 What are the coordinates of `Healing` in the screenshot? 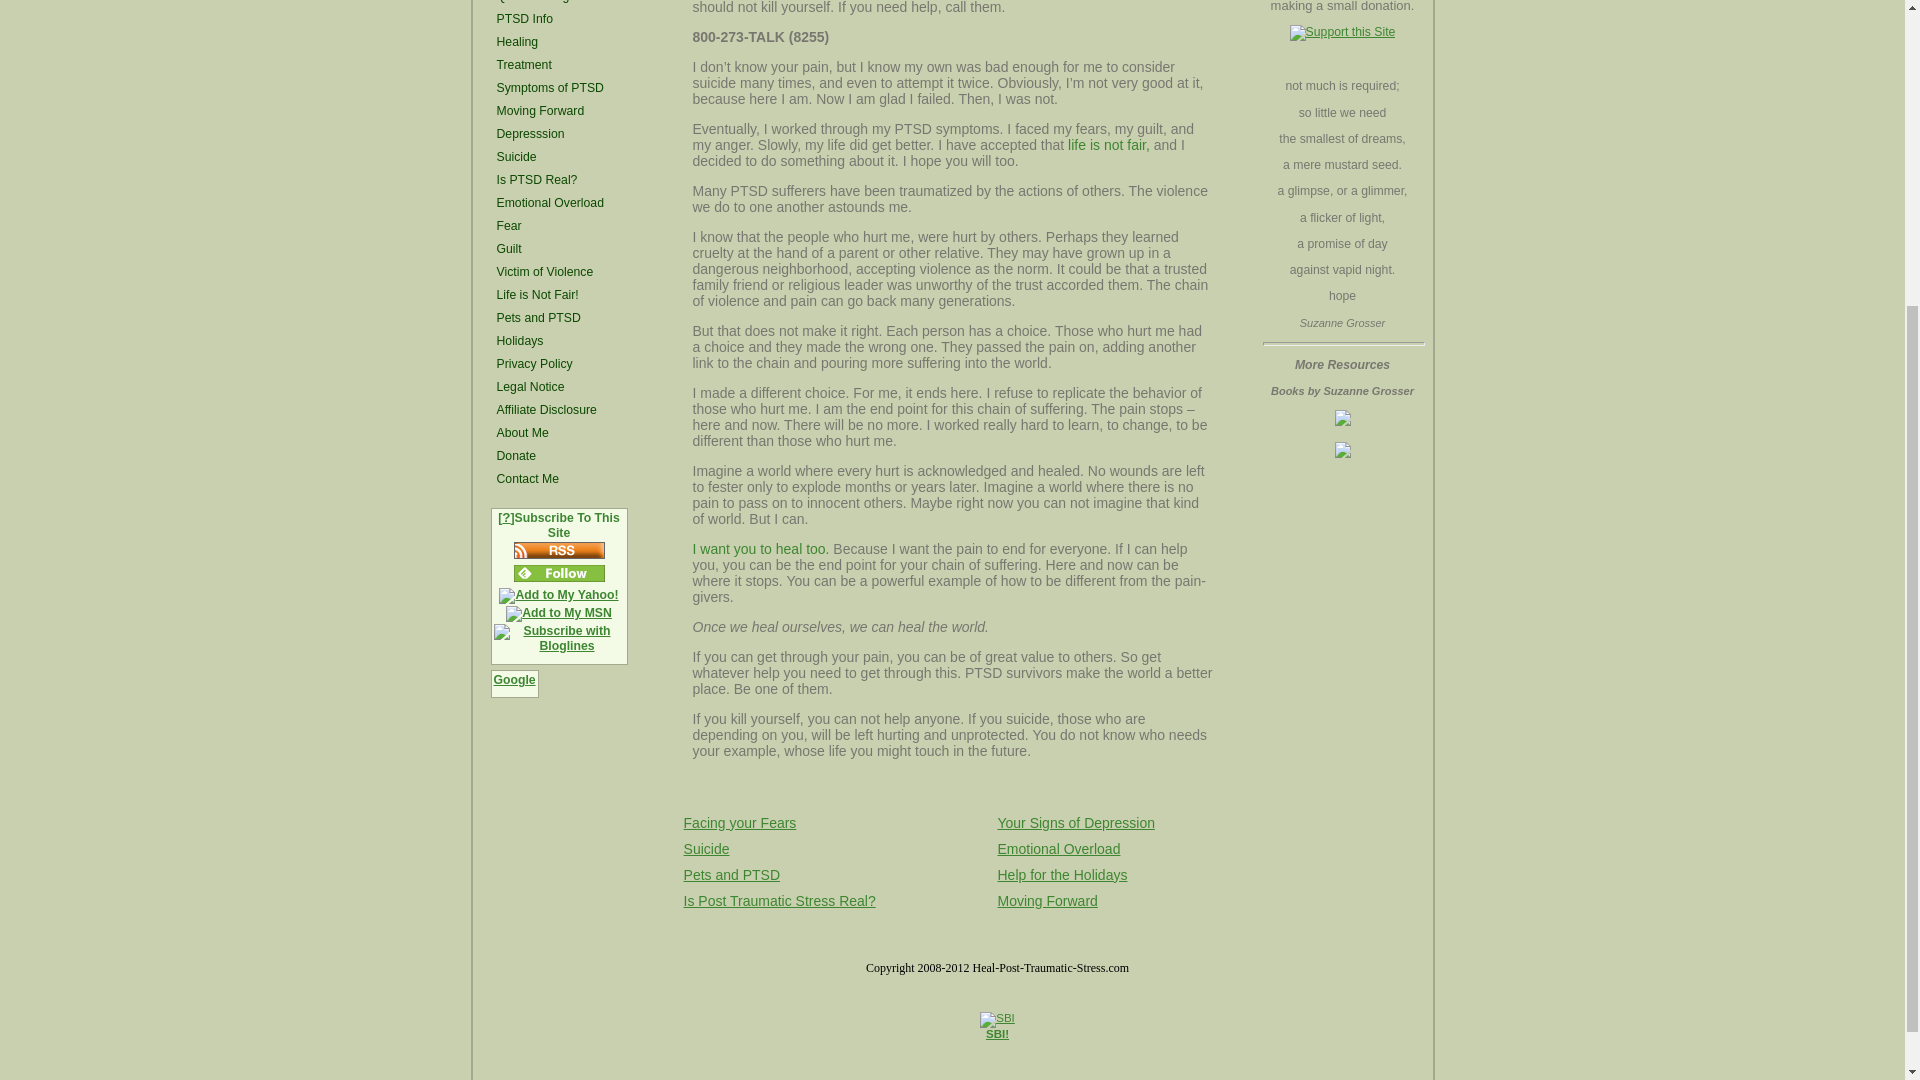 It's located at (559, 42).